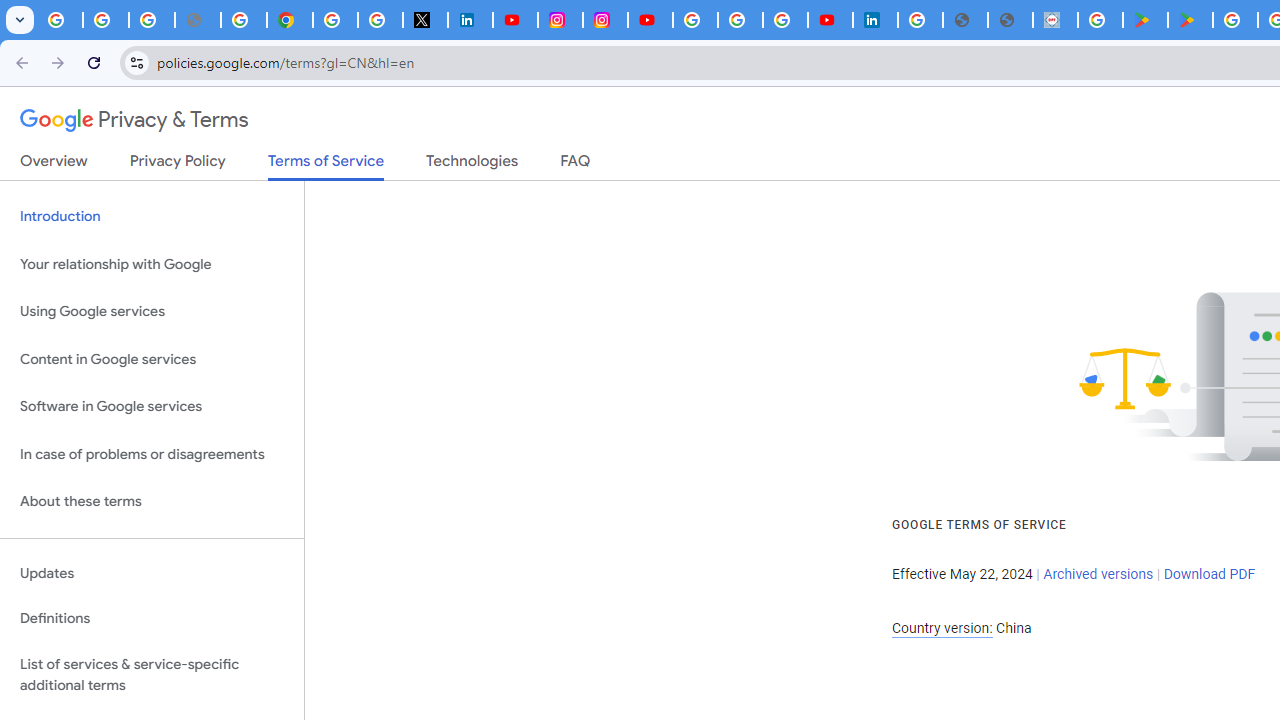 The image size is (1280, 720). What do you see at coordinates (942, 628) in the screenshot?
I see `Country version:` at bounding box center [942, 628].